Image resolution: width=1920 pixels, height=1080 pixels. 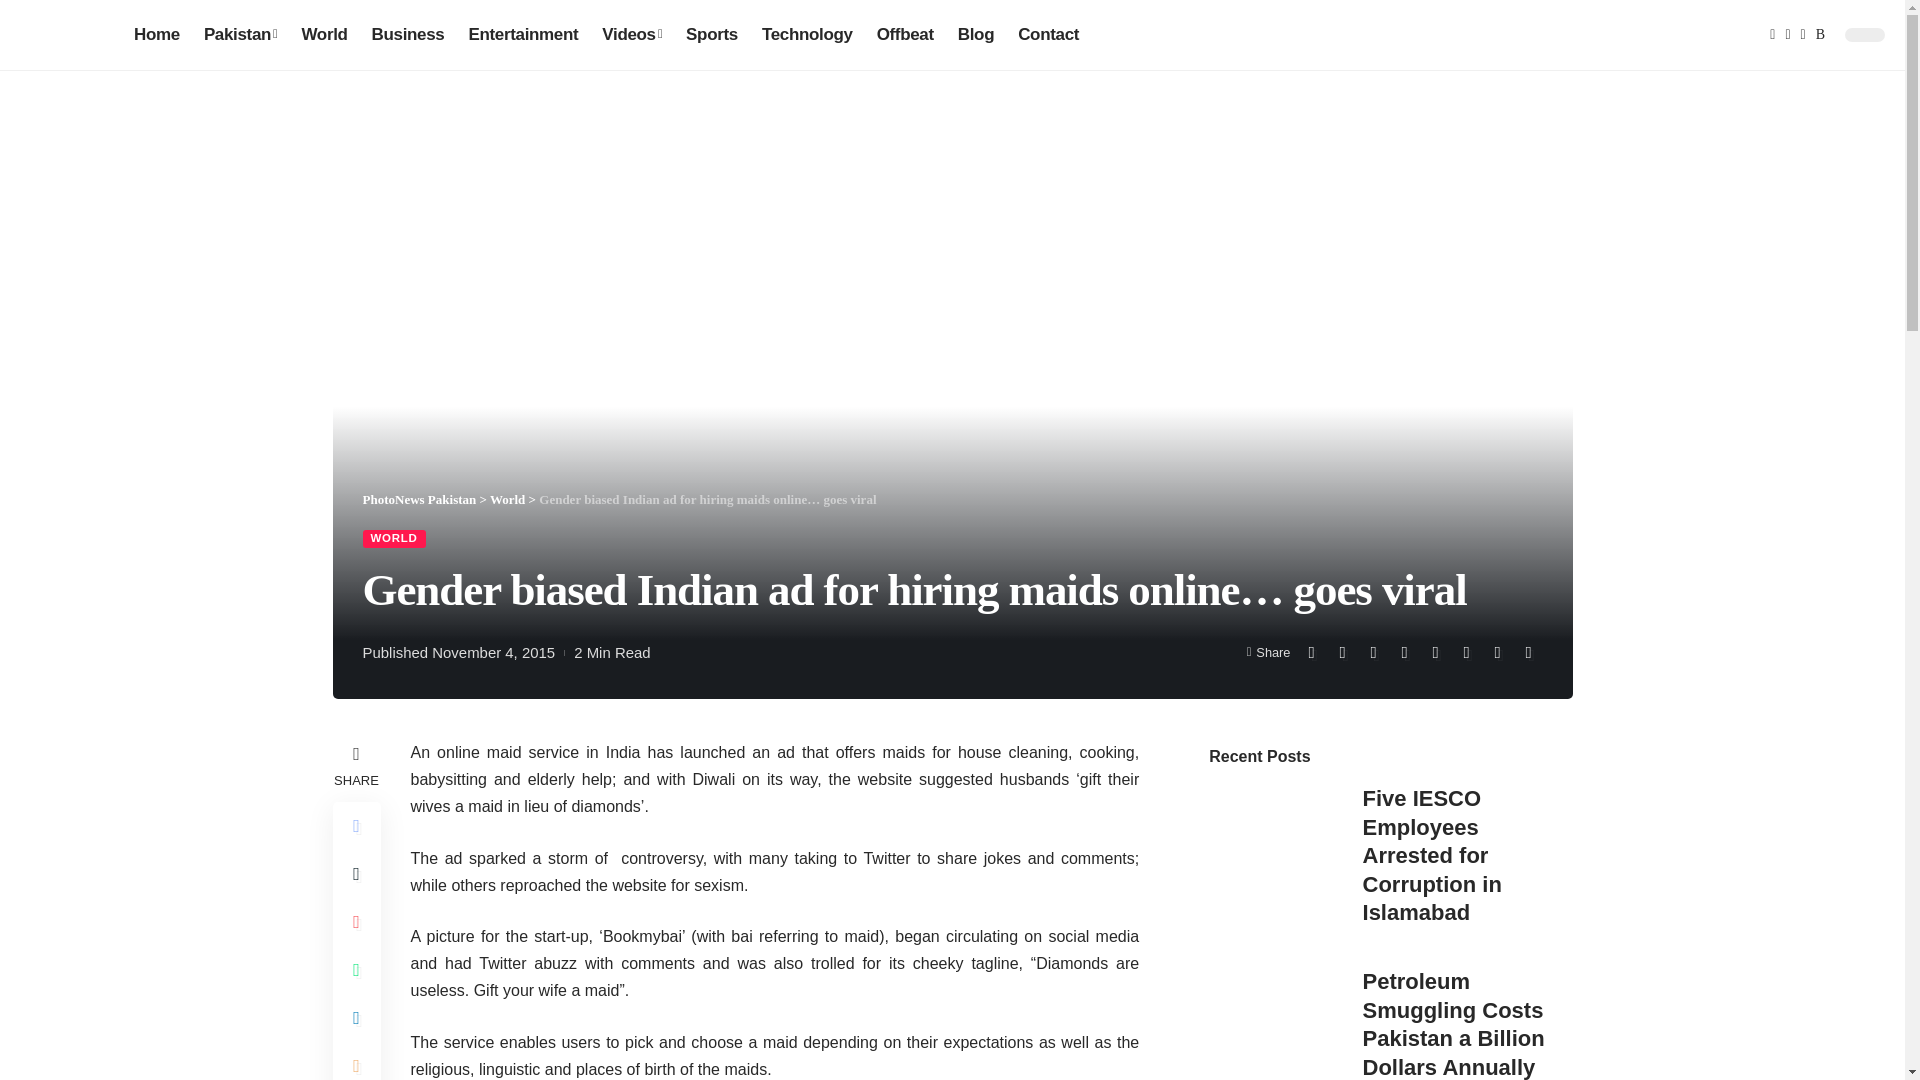 I want to click on Videos, so click(x=631, y=34).